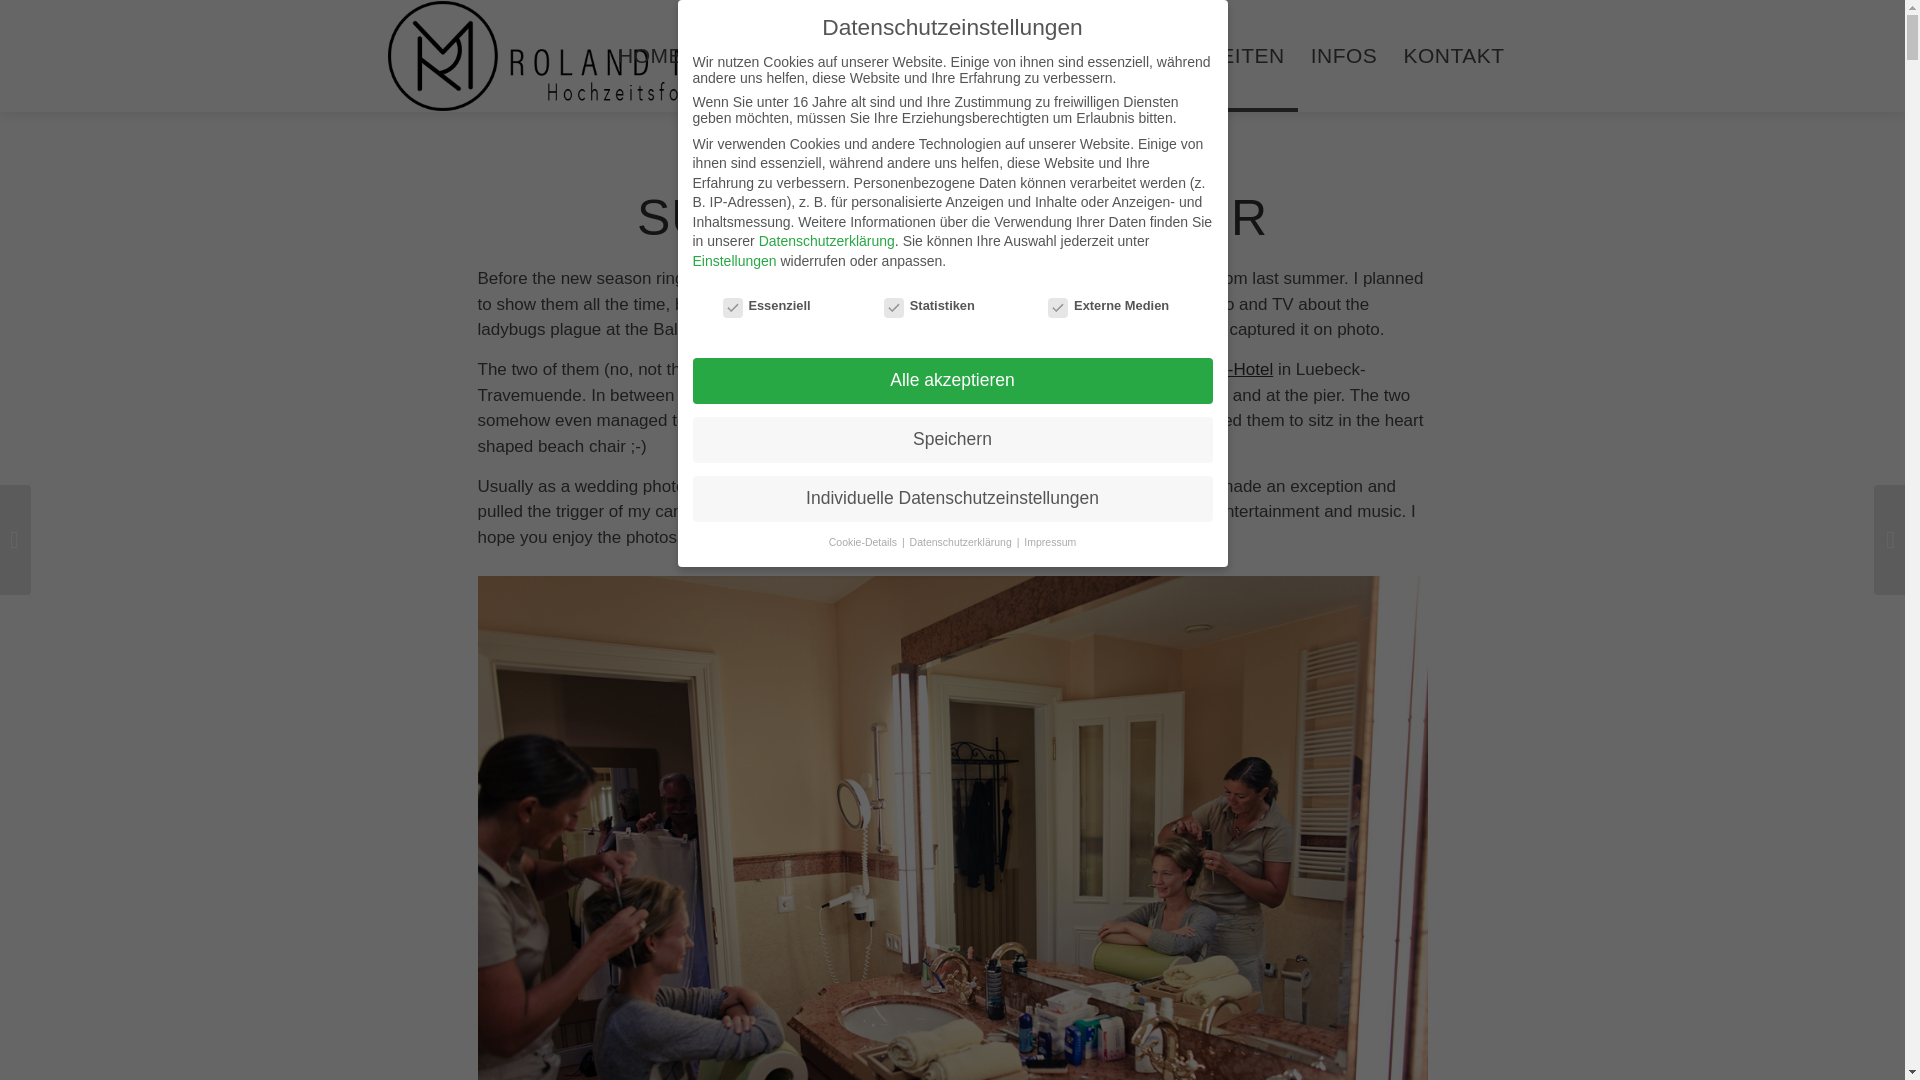 This screenshot has height=1080, width=1920. What do you see at coordinates (650, 56) in the screenshot?
I see `HOME` at bounding box center [650, 56].